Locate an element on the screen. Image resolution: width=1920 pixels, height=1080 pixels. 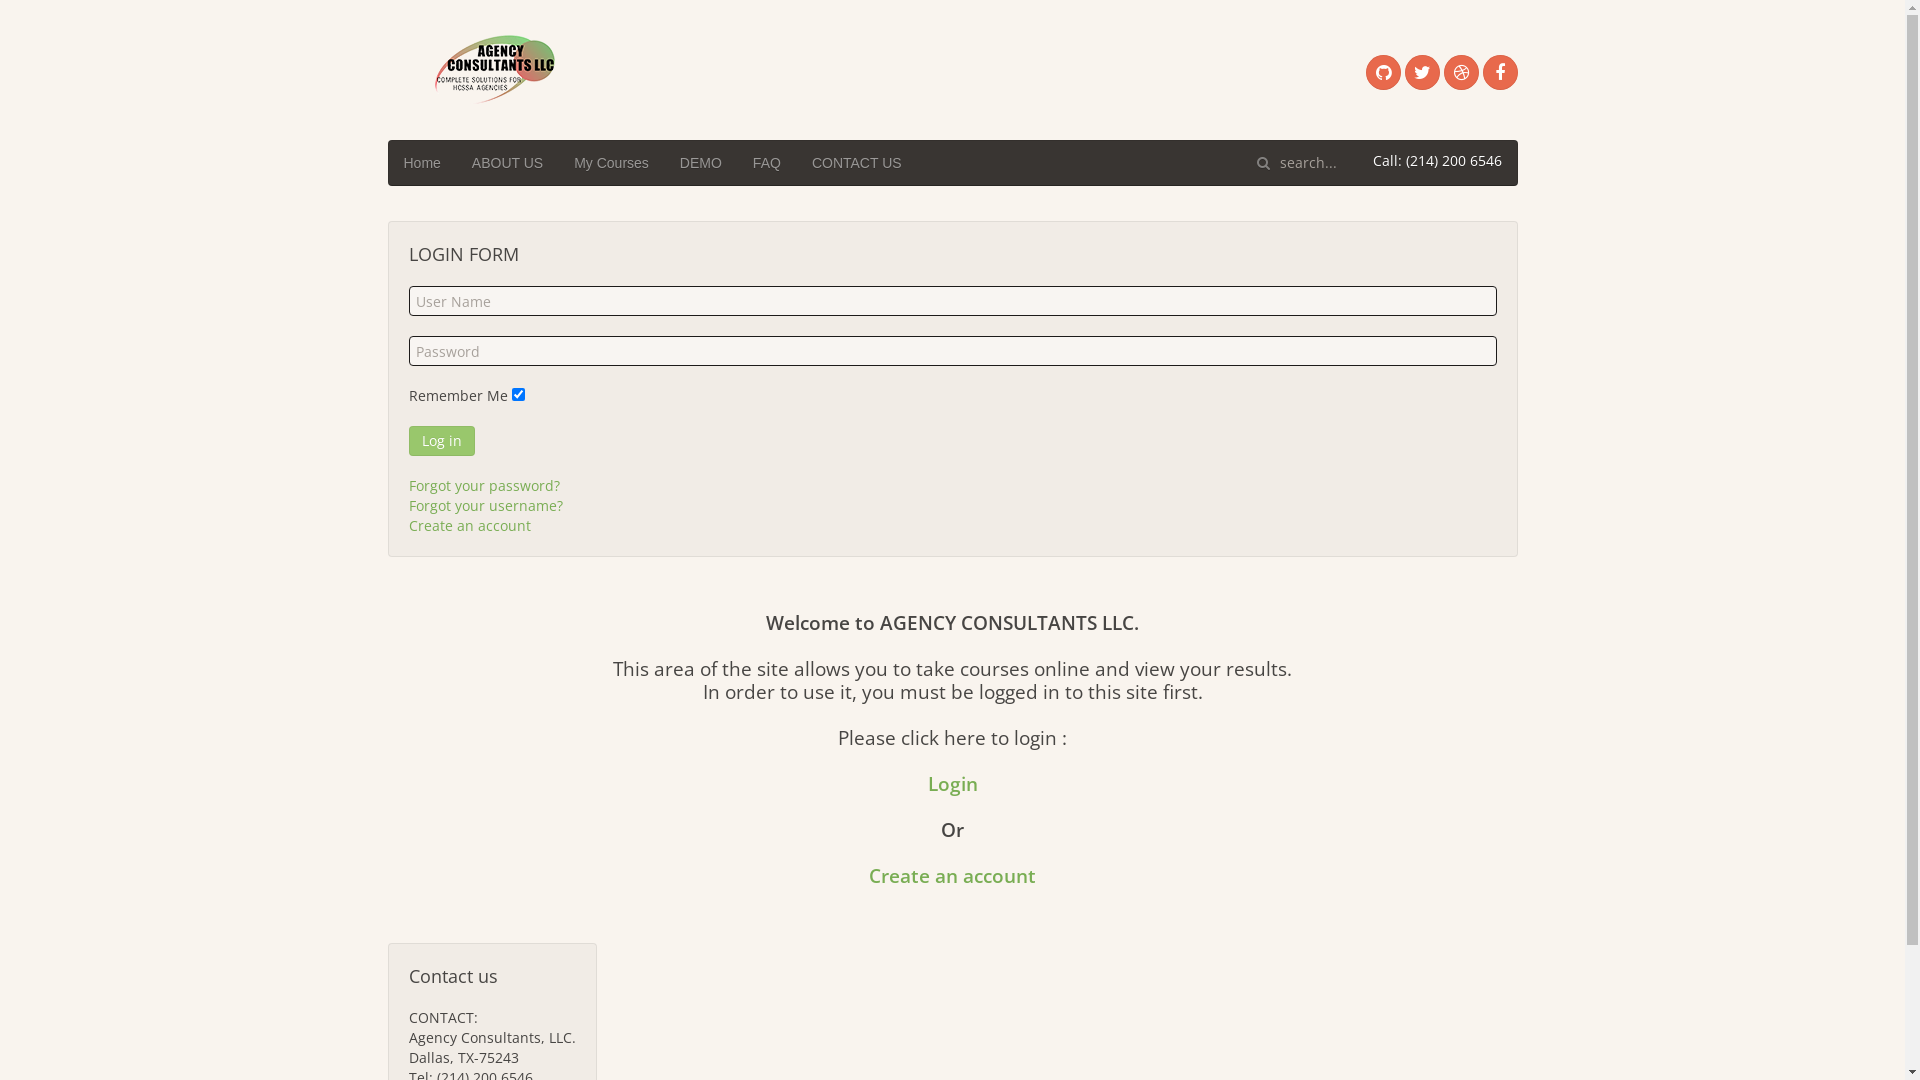
Log in is located at coordinates (441, 441).